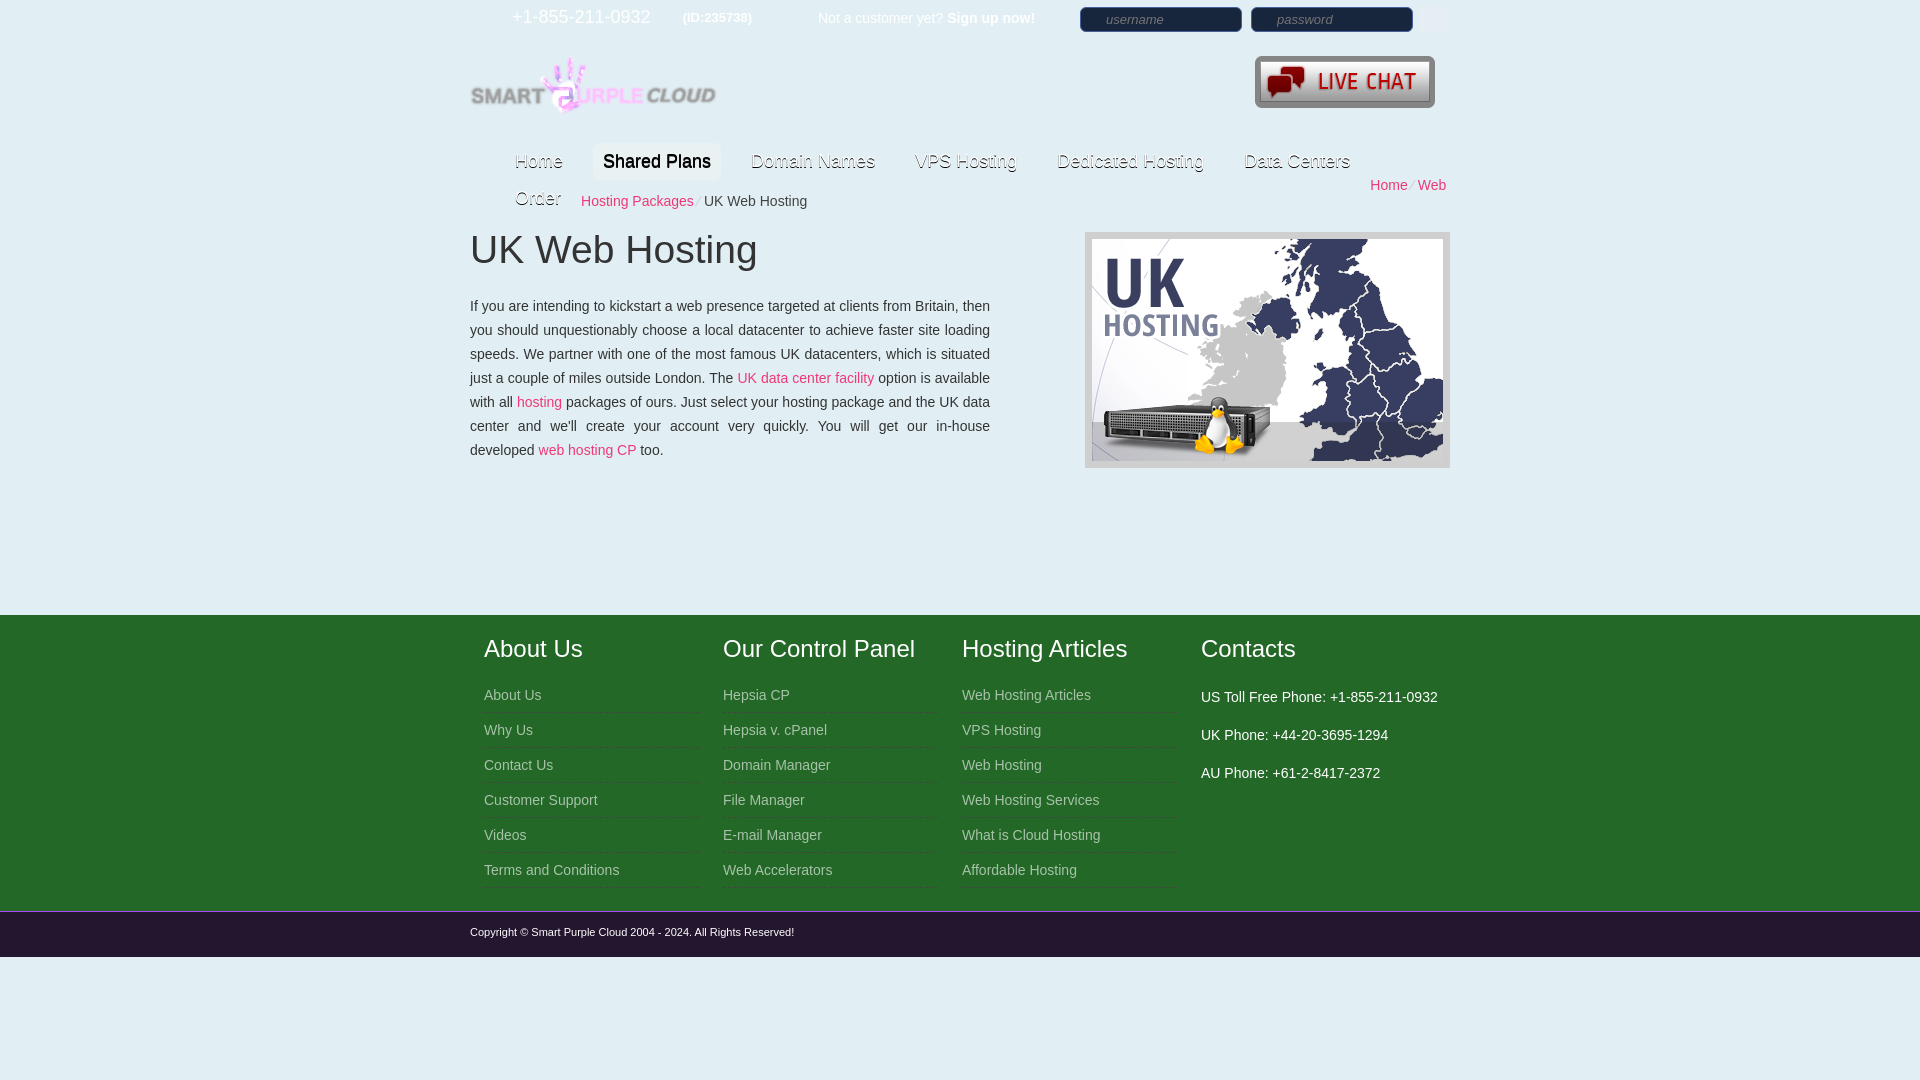  Describe the element at coordinates (538, 161) in the screenshot. I see `Home` at that location.